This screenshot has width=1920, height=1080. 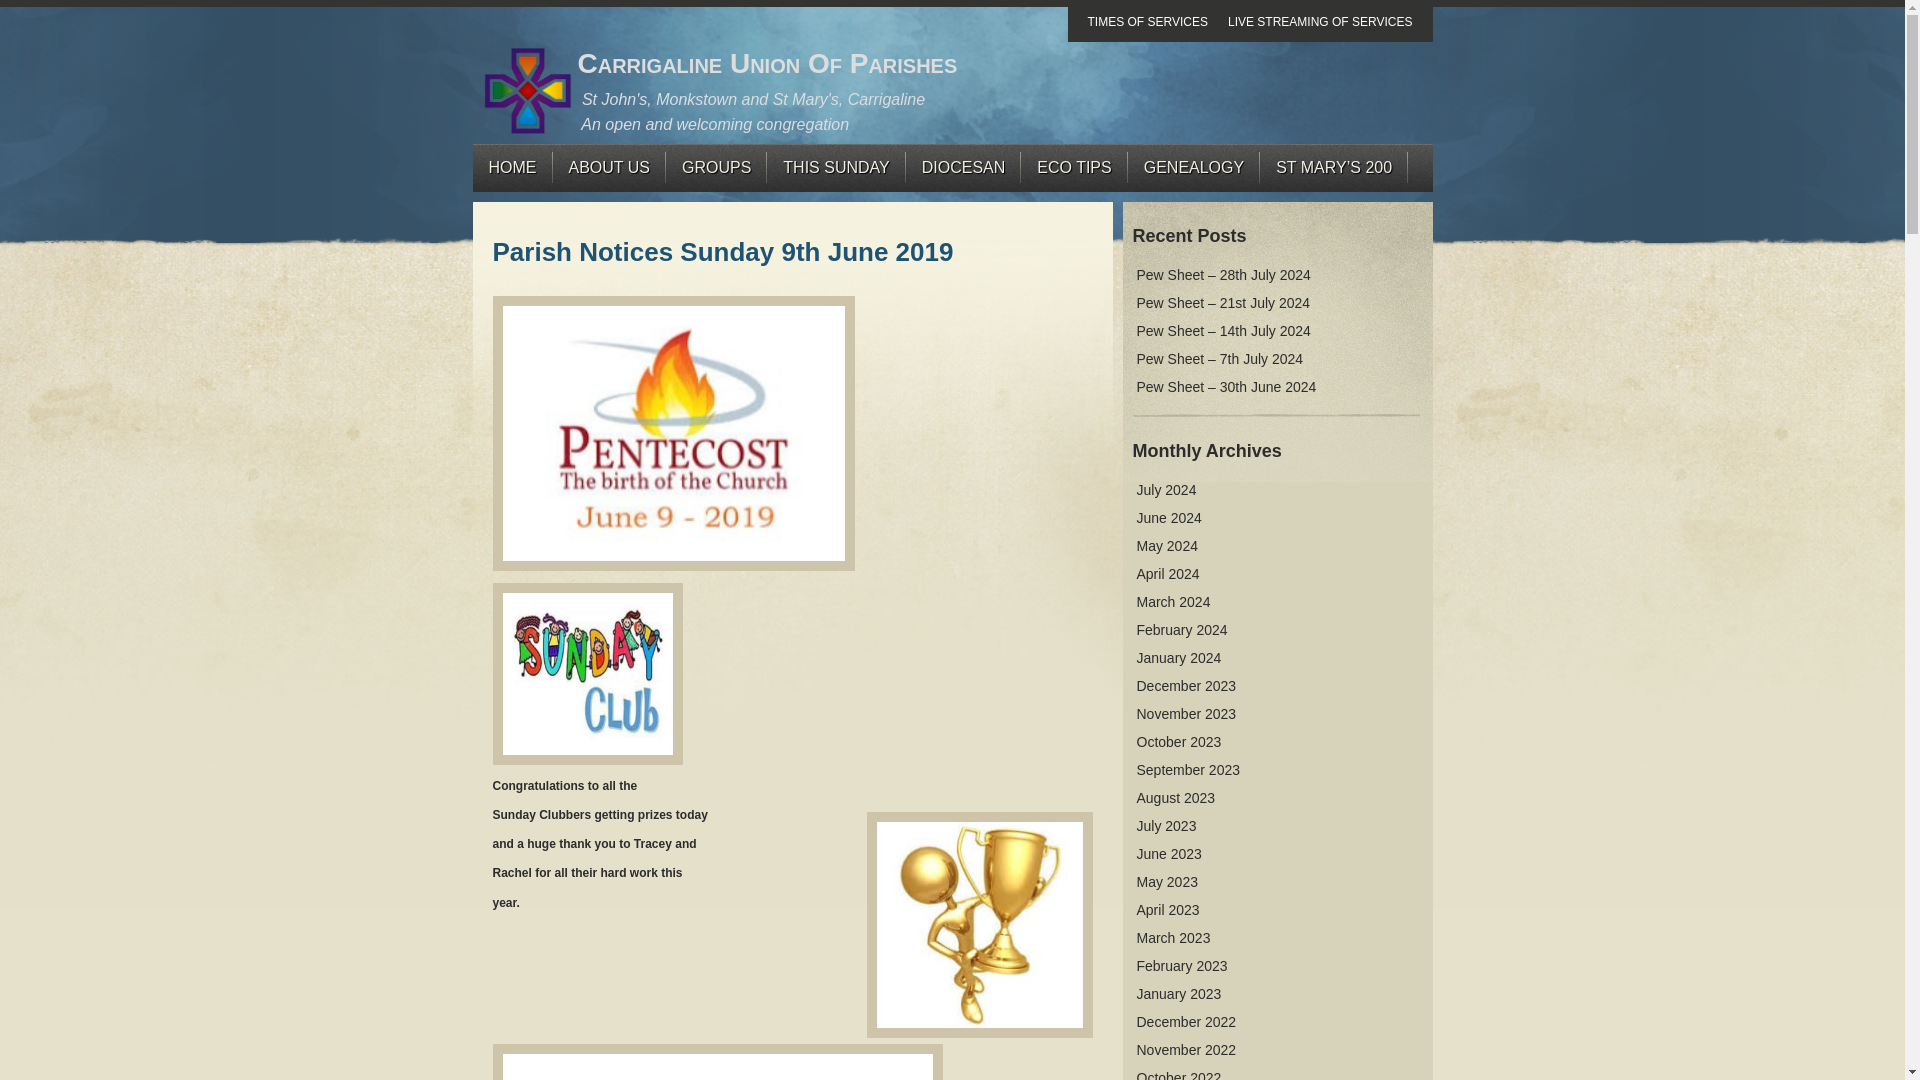 What do you see at coordinates (1194, 168) in the screenshot?
I see `GENEALOGY` at bounding box center [1194, 168].